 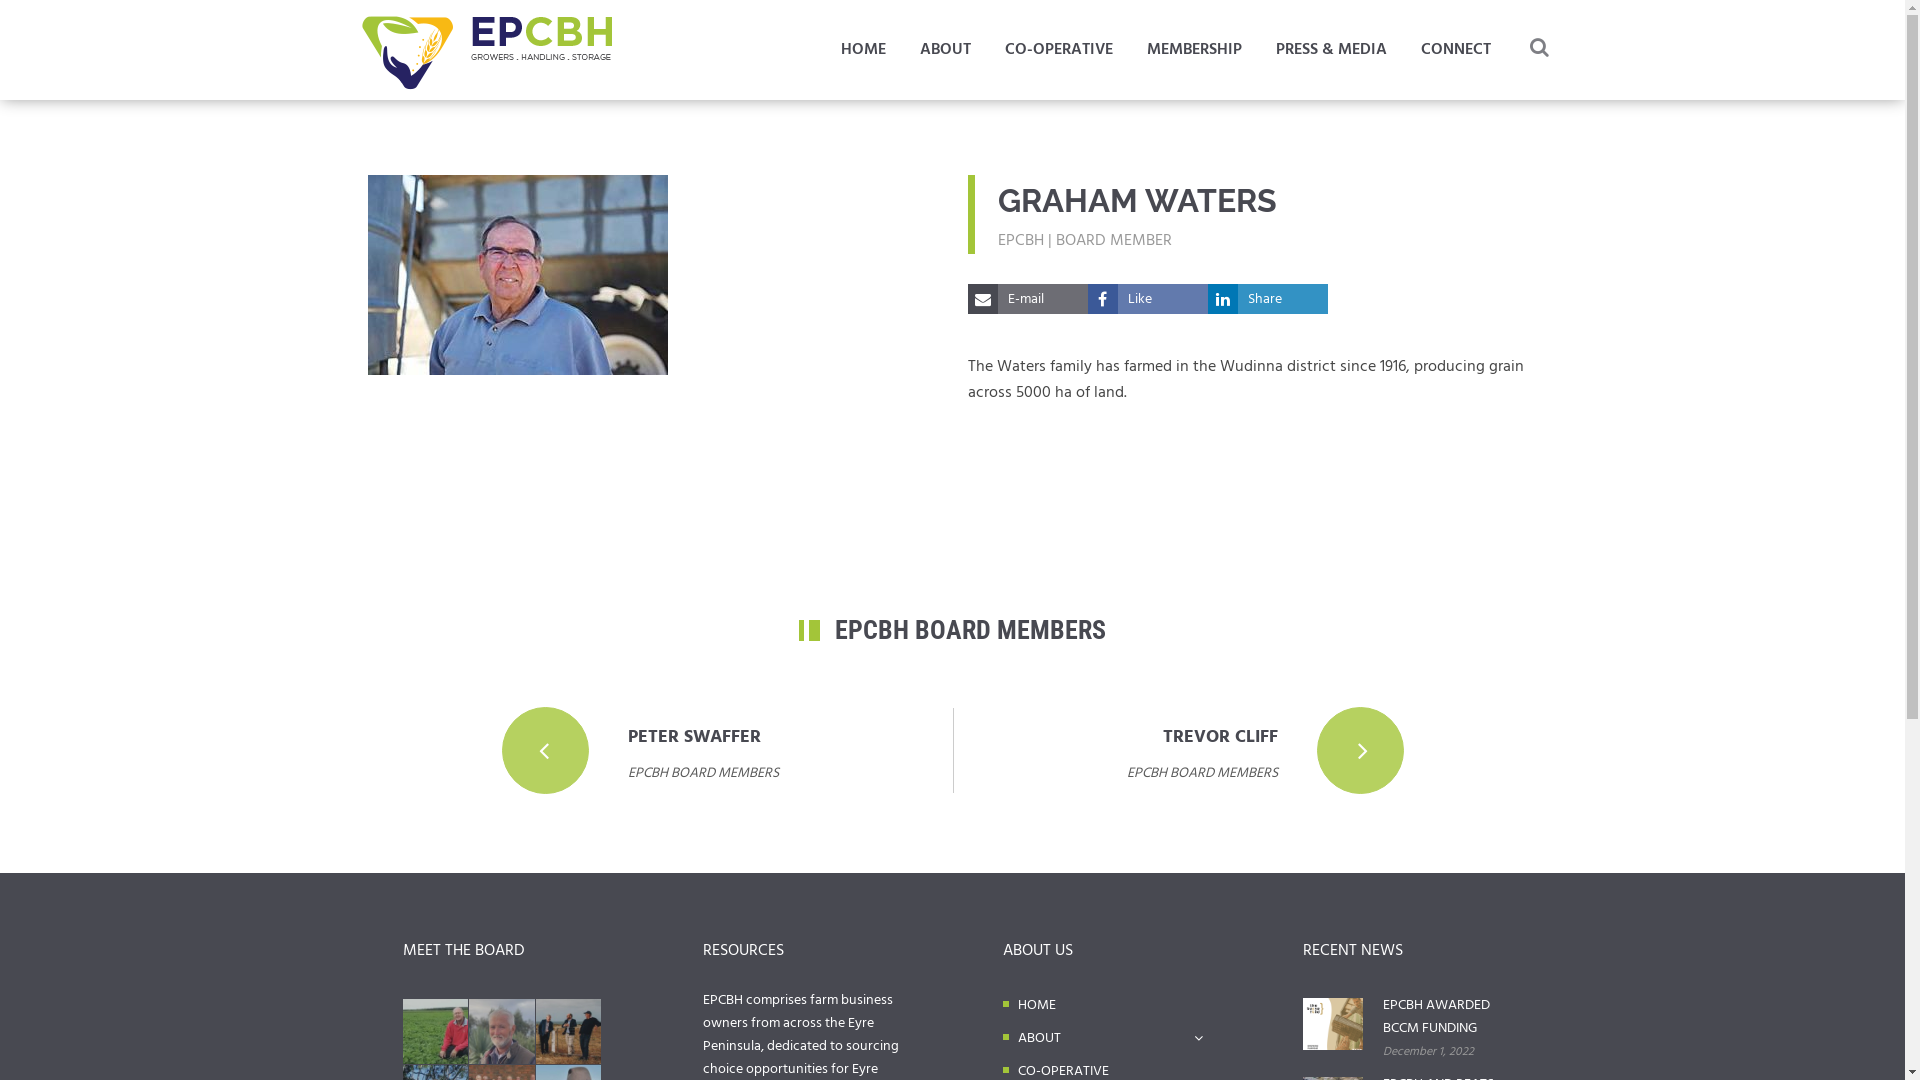 I want to click on ABOUT, so click(x=946, y=50).